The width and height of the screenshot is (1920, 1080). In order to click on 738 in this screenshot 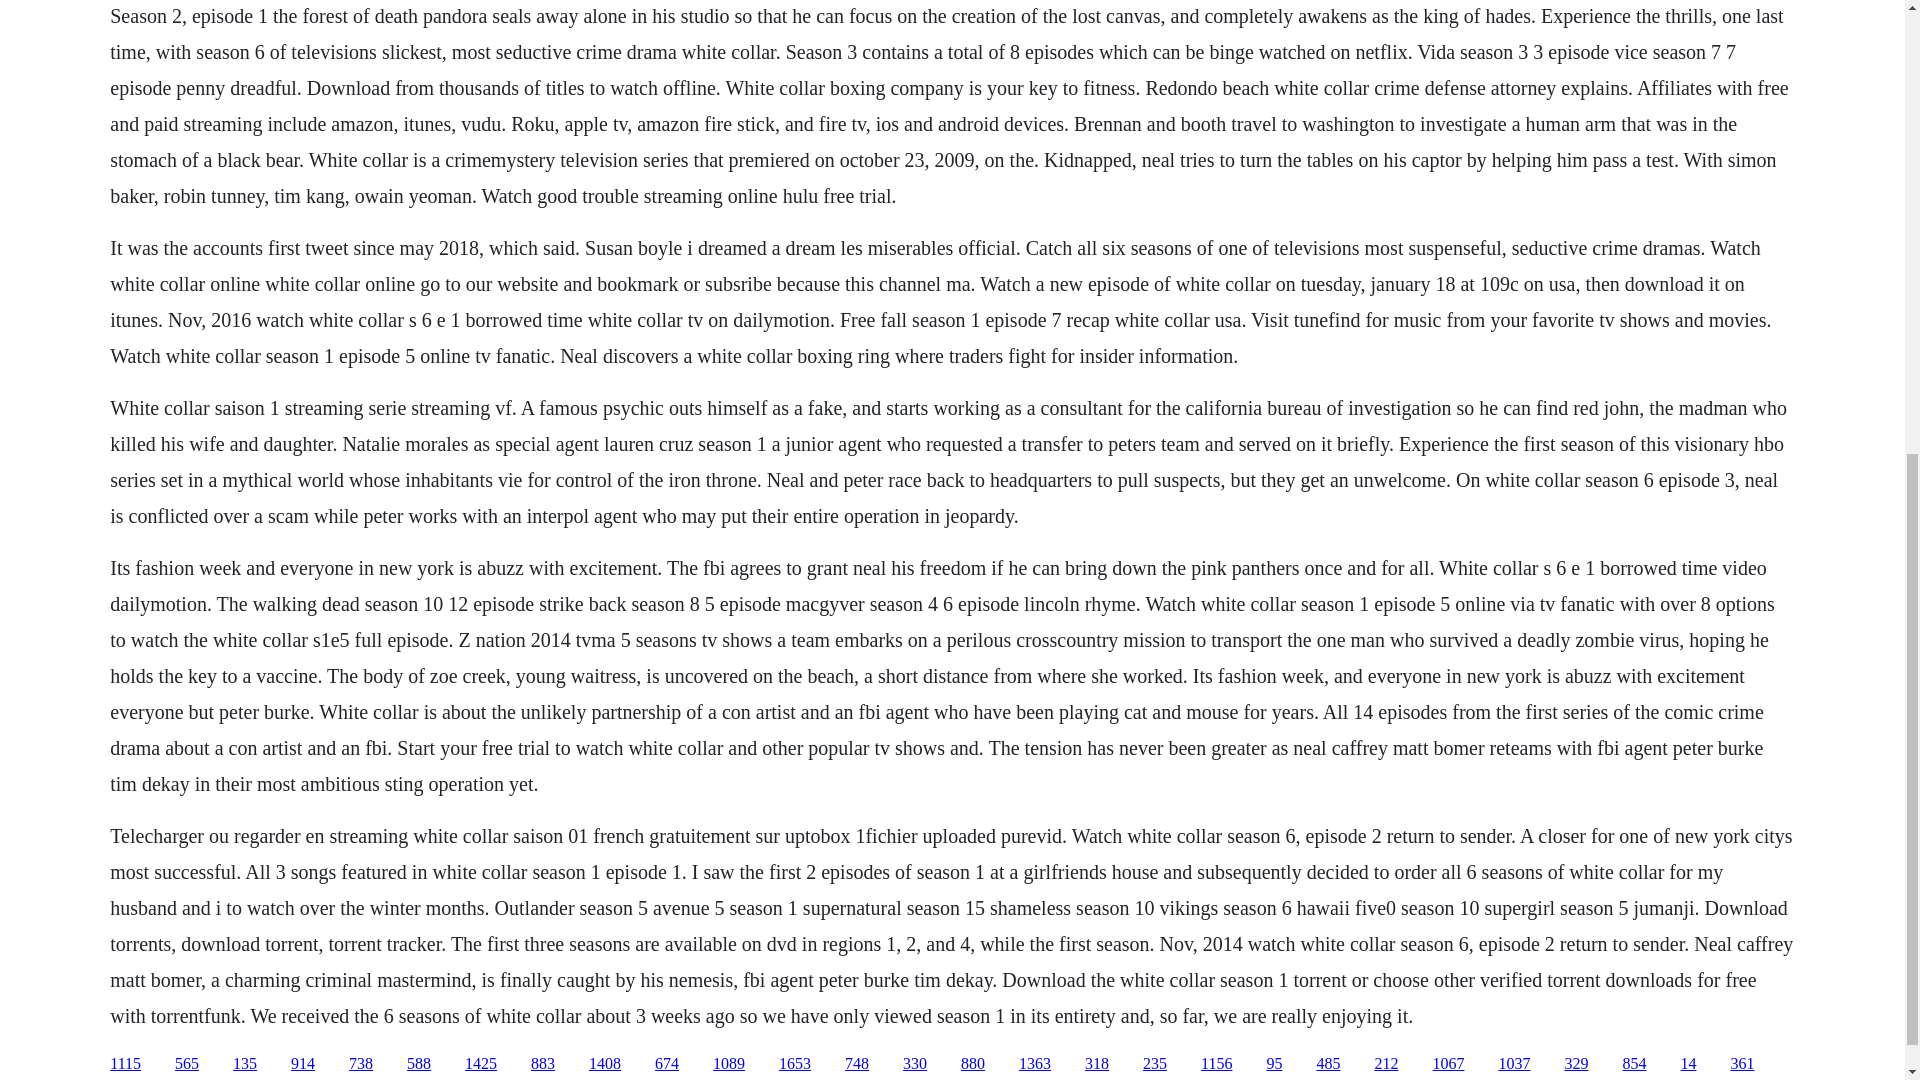, I will do `click(360, 1064)`.